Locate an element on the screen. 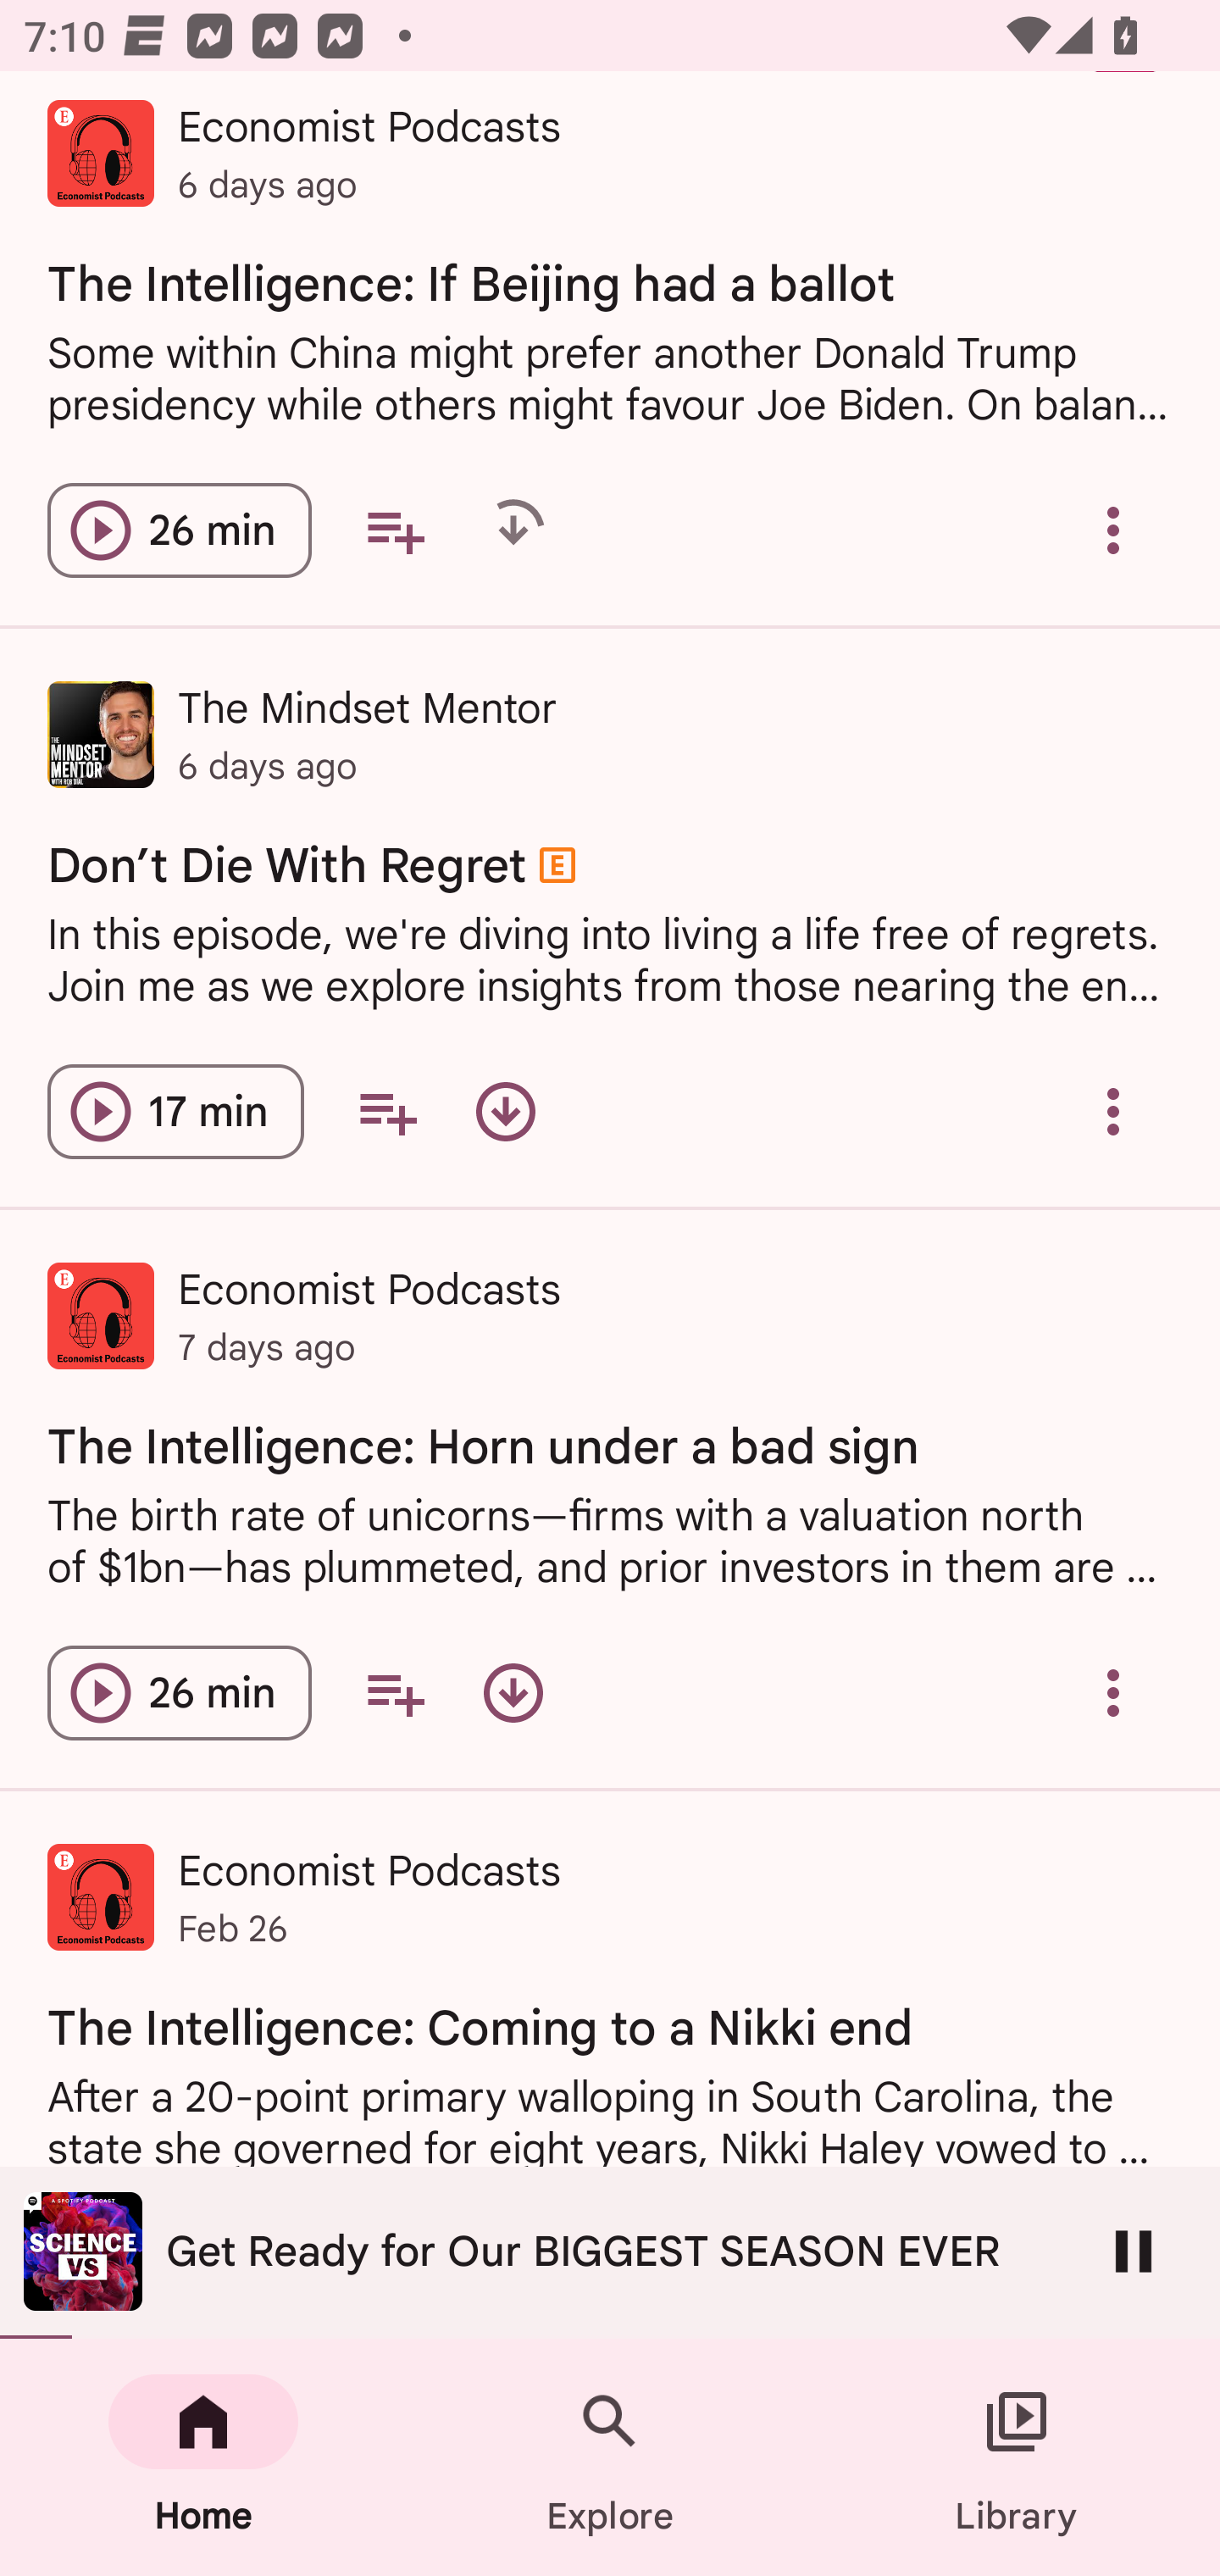 The width and height of the screenshot is (1220, 2576). Add to your queue is located at coordinates (395, 530).